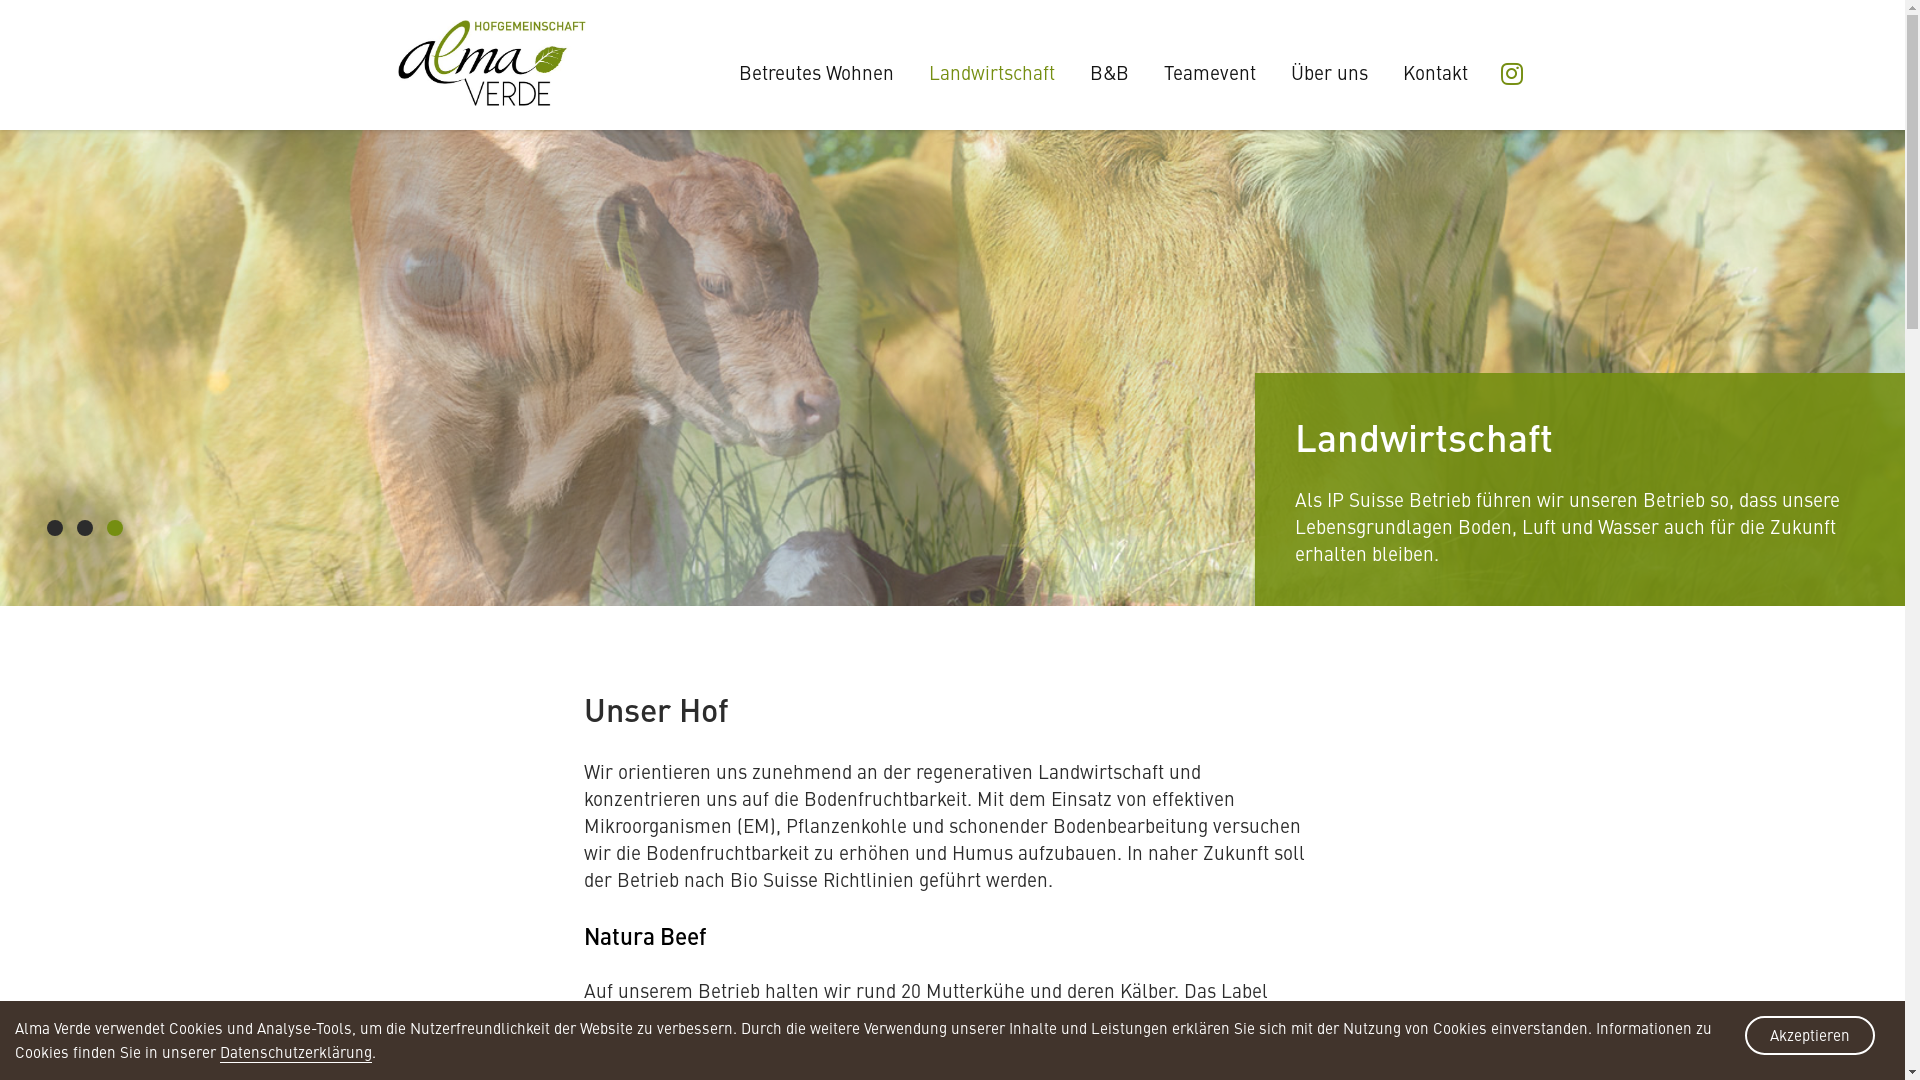  What do you see at coordinates (55, 528) in the screenshot?
I see `1` at bounding box center [55, 528].